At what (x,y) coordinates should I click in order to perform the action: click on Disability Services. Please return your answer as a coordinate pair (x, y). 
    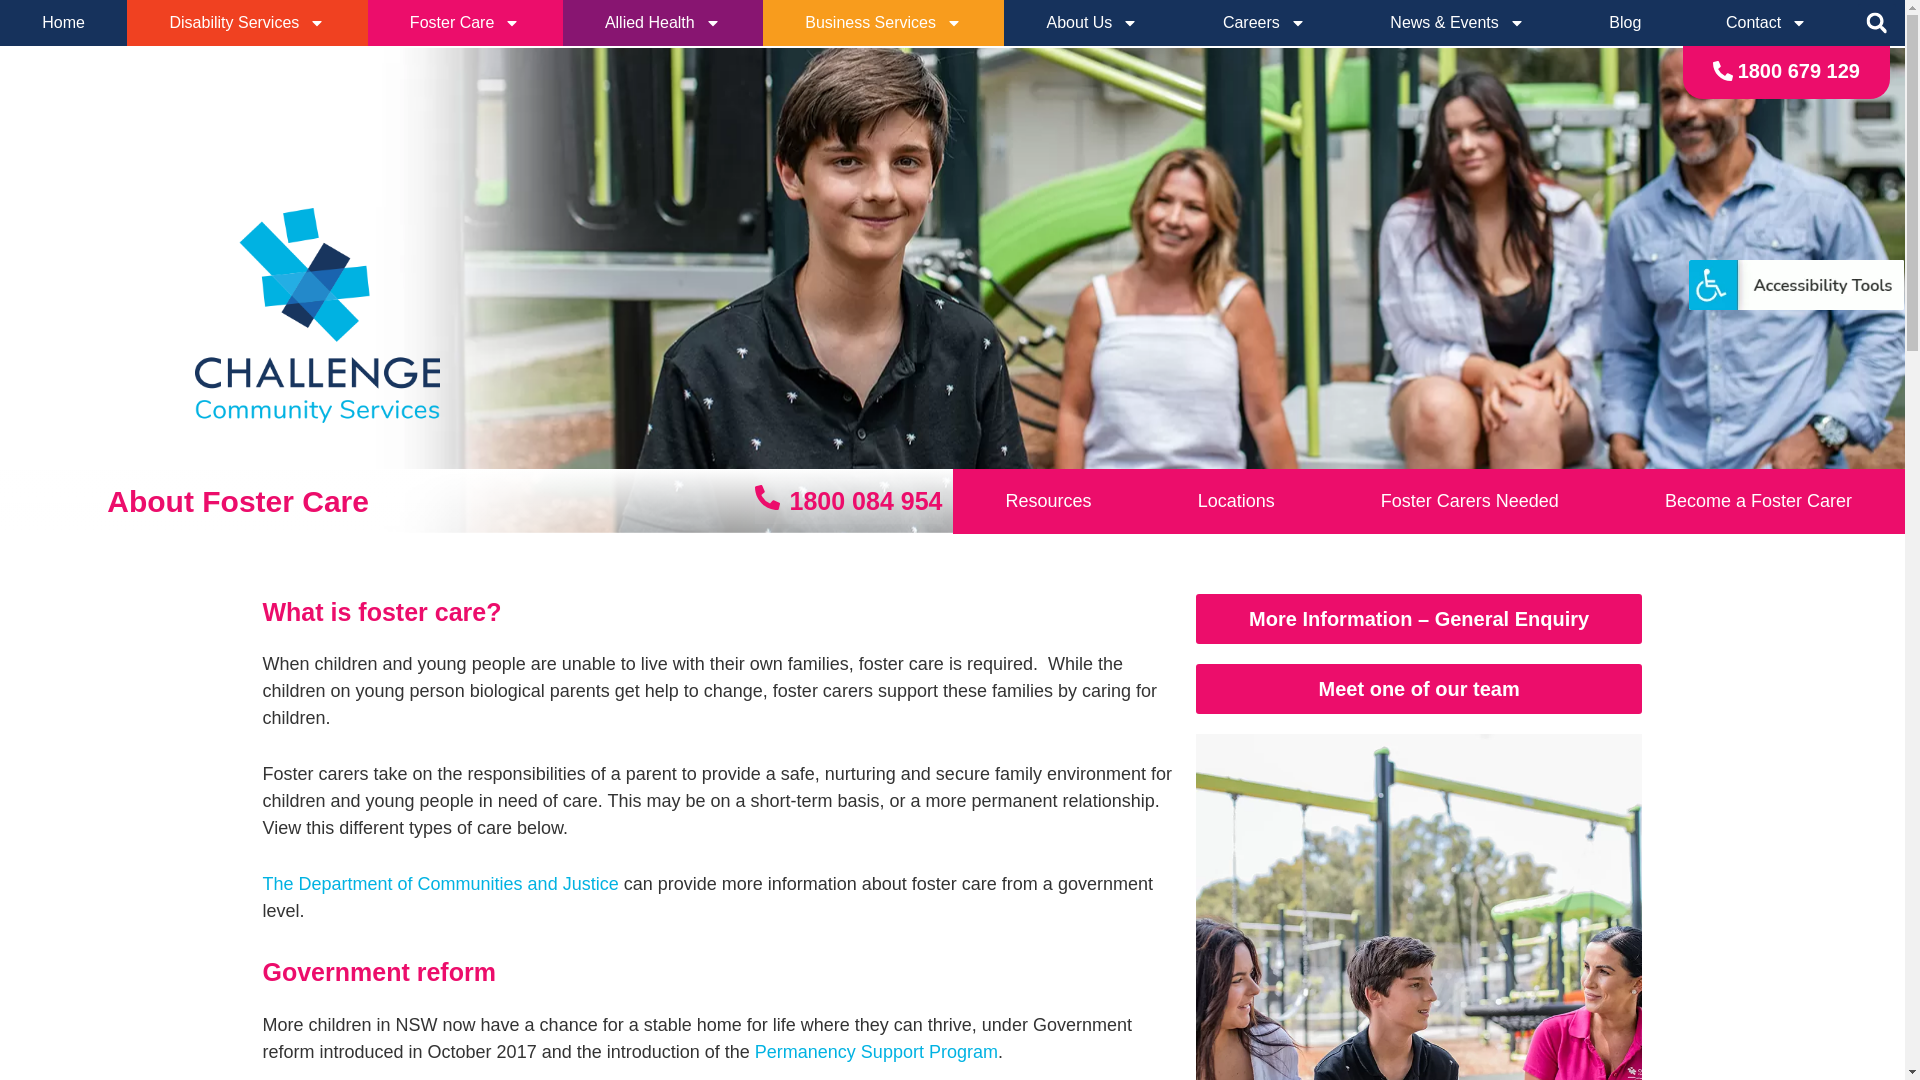
    Looking at the image, I should click on (247, 23).